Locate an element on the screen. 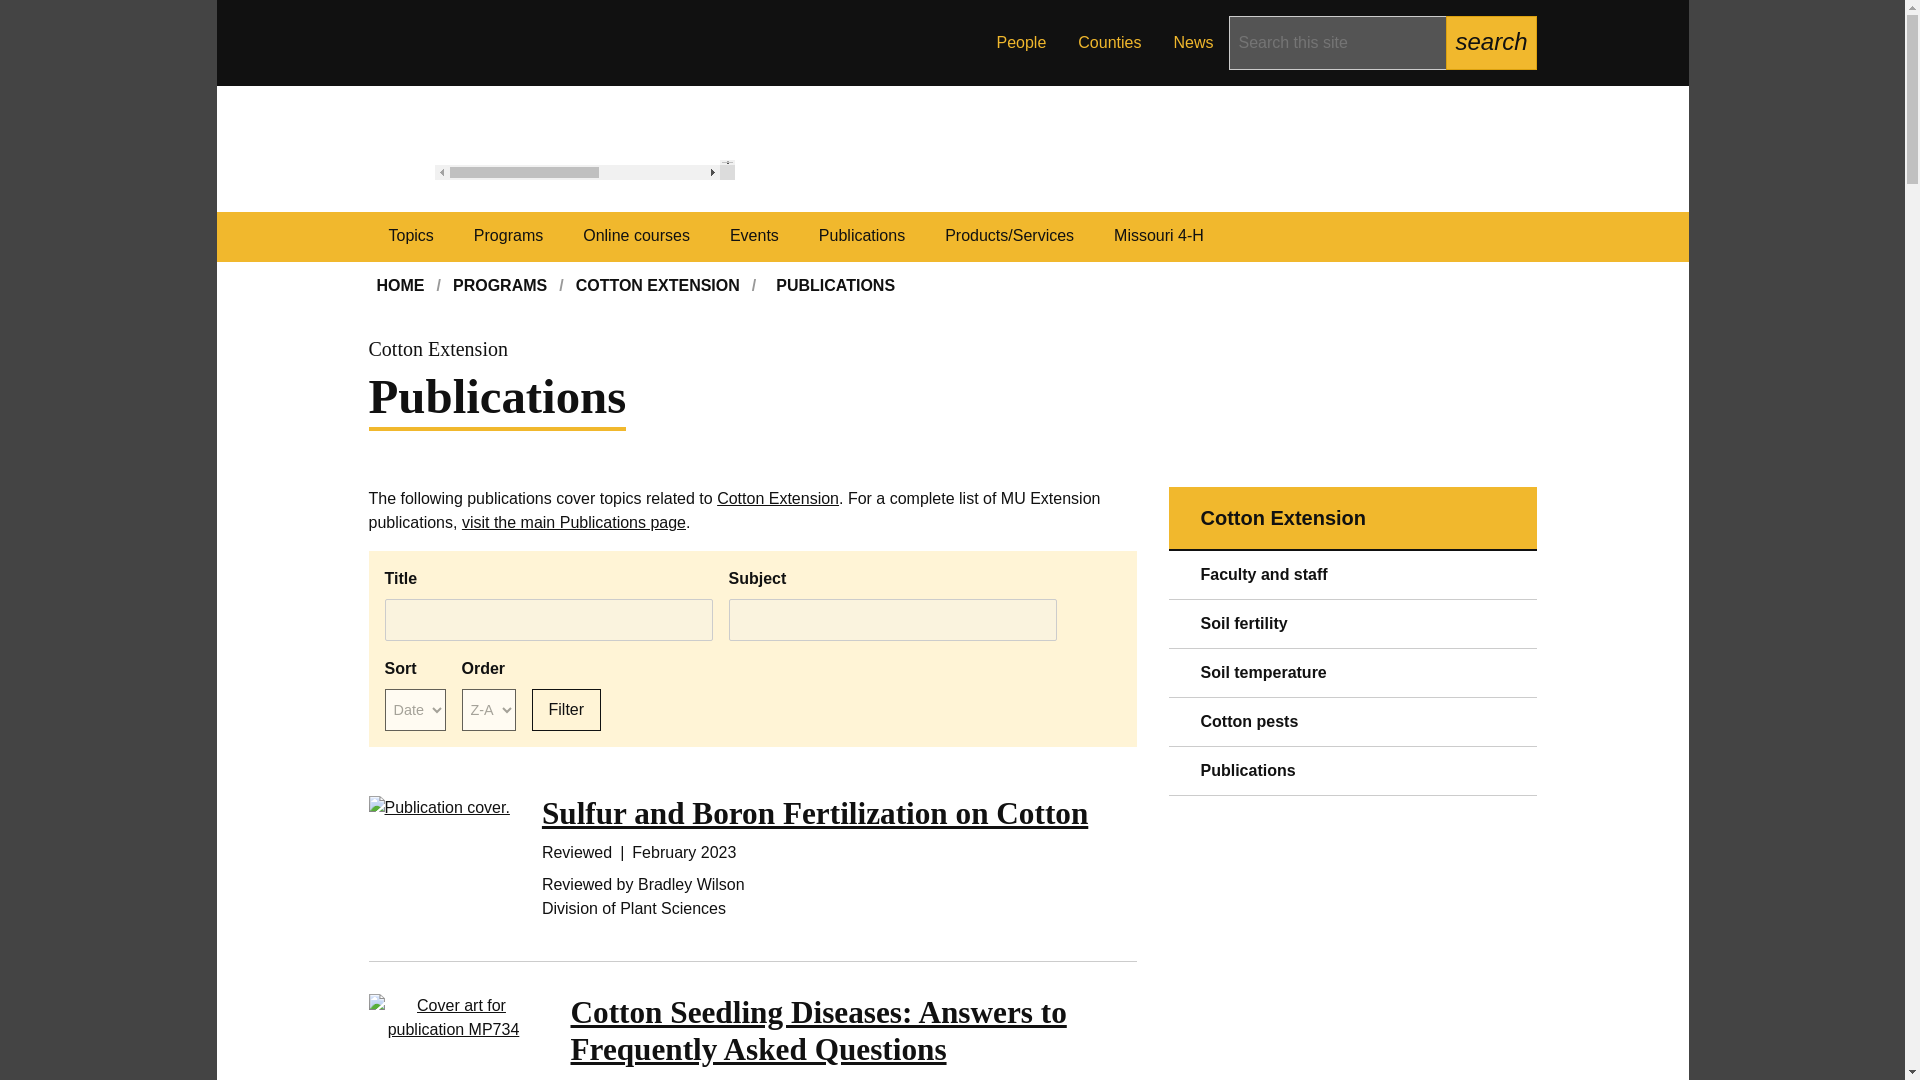  Missouri 4-H is located at coordinates (1159, 236).